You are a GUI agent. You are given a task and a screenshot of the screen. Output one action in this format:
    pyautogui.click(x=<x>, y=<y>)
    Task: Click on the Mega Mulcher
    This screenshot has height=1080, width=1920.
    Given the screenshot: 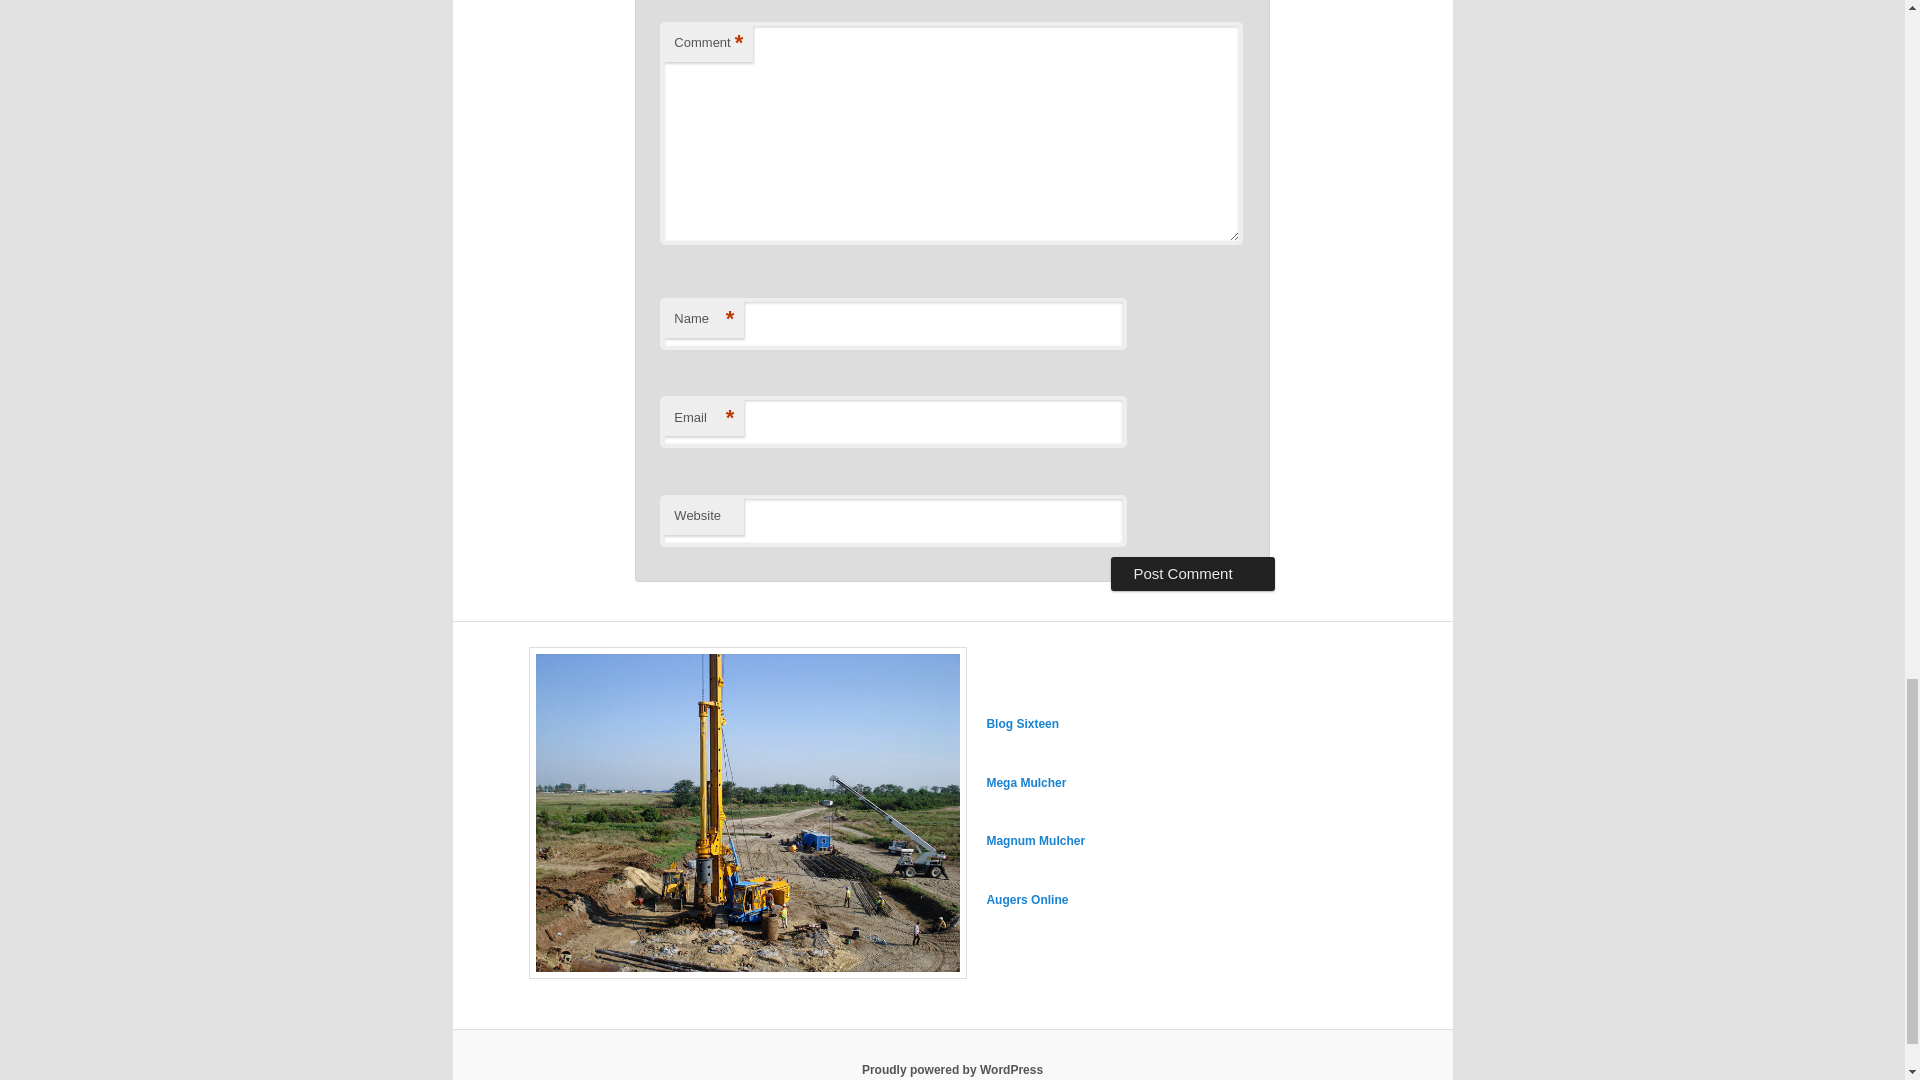 What is the action you would take?
    pyautogui.click(x=1026, y=782)
    